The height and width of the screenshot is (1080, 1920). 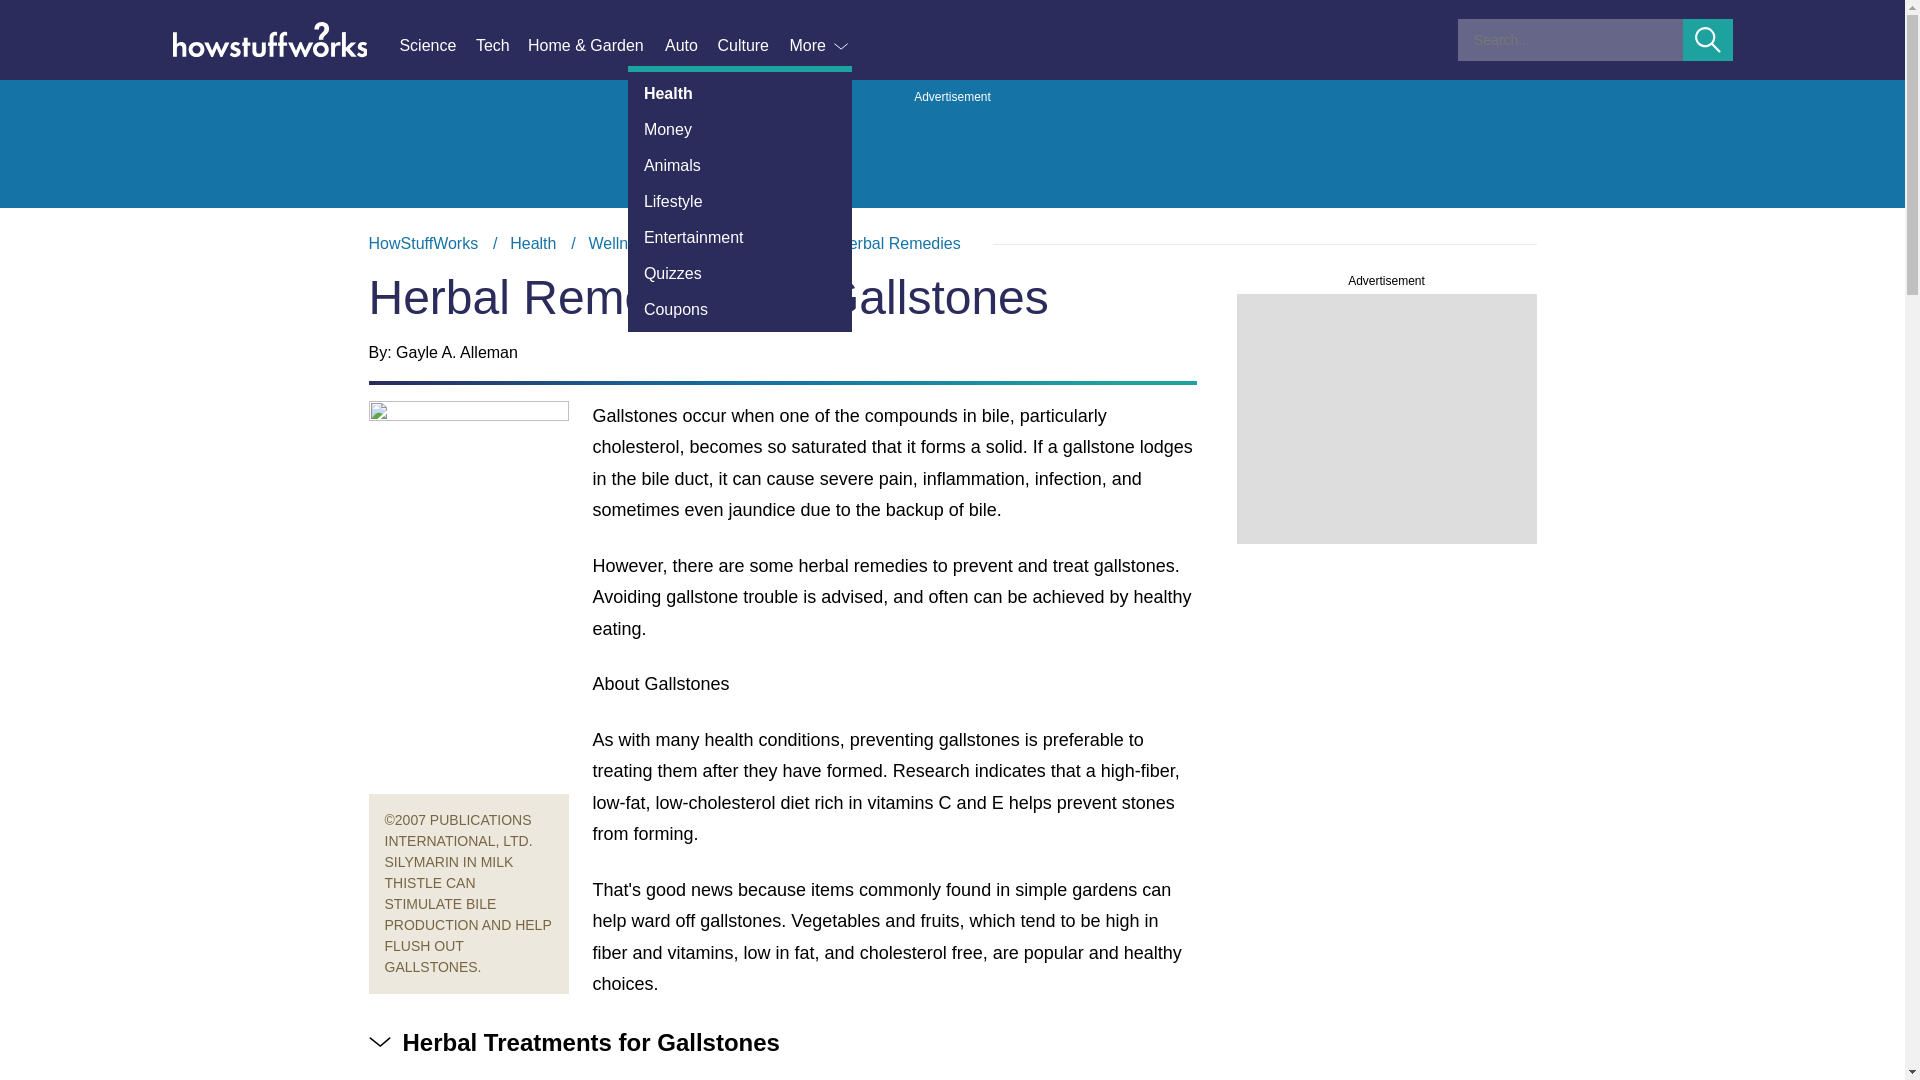 What do you see at coordinates (1708, 40) in the screenshot?
I see `Submit Search` at bounding box center [1708, 40].